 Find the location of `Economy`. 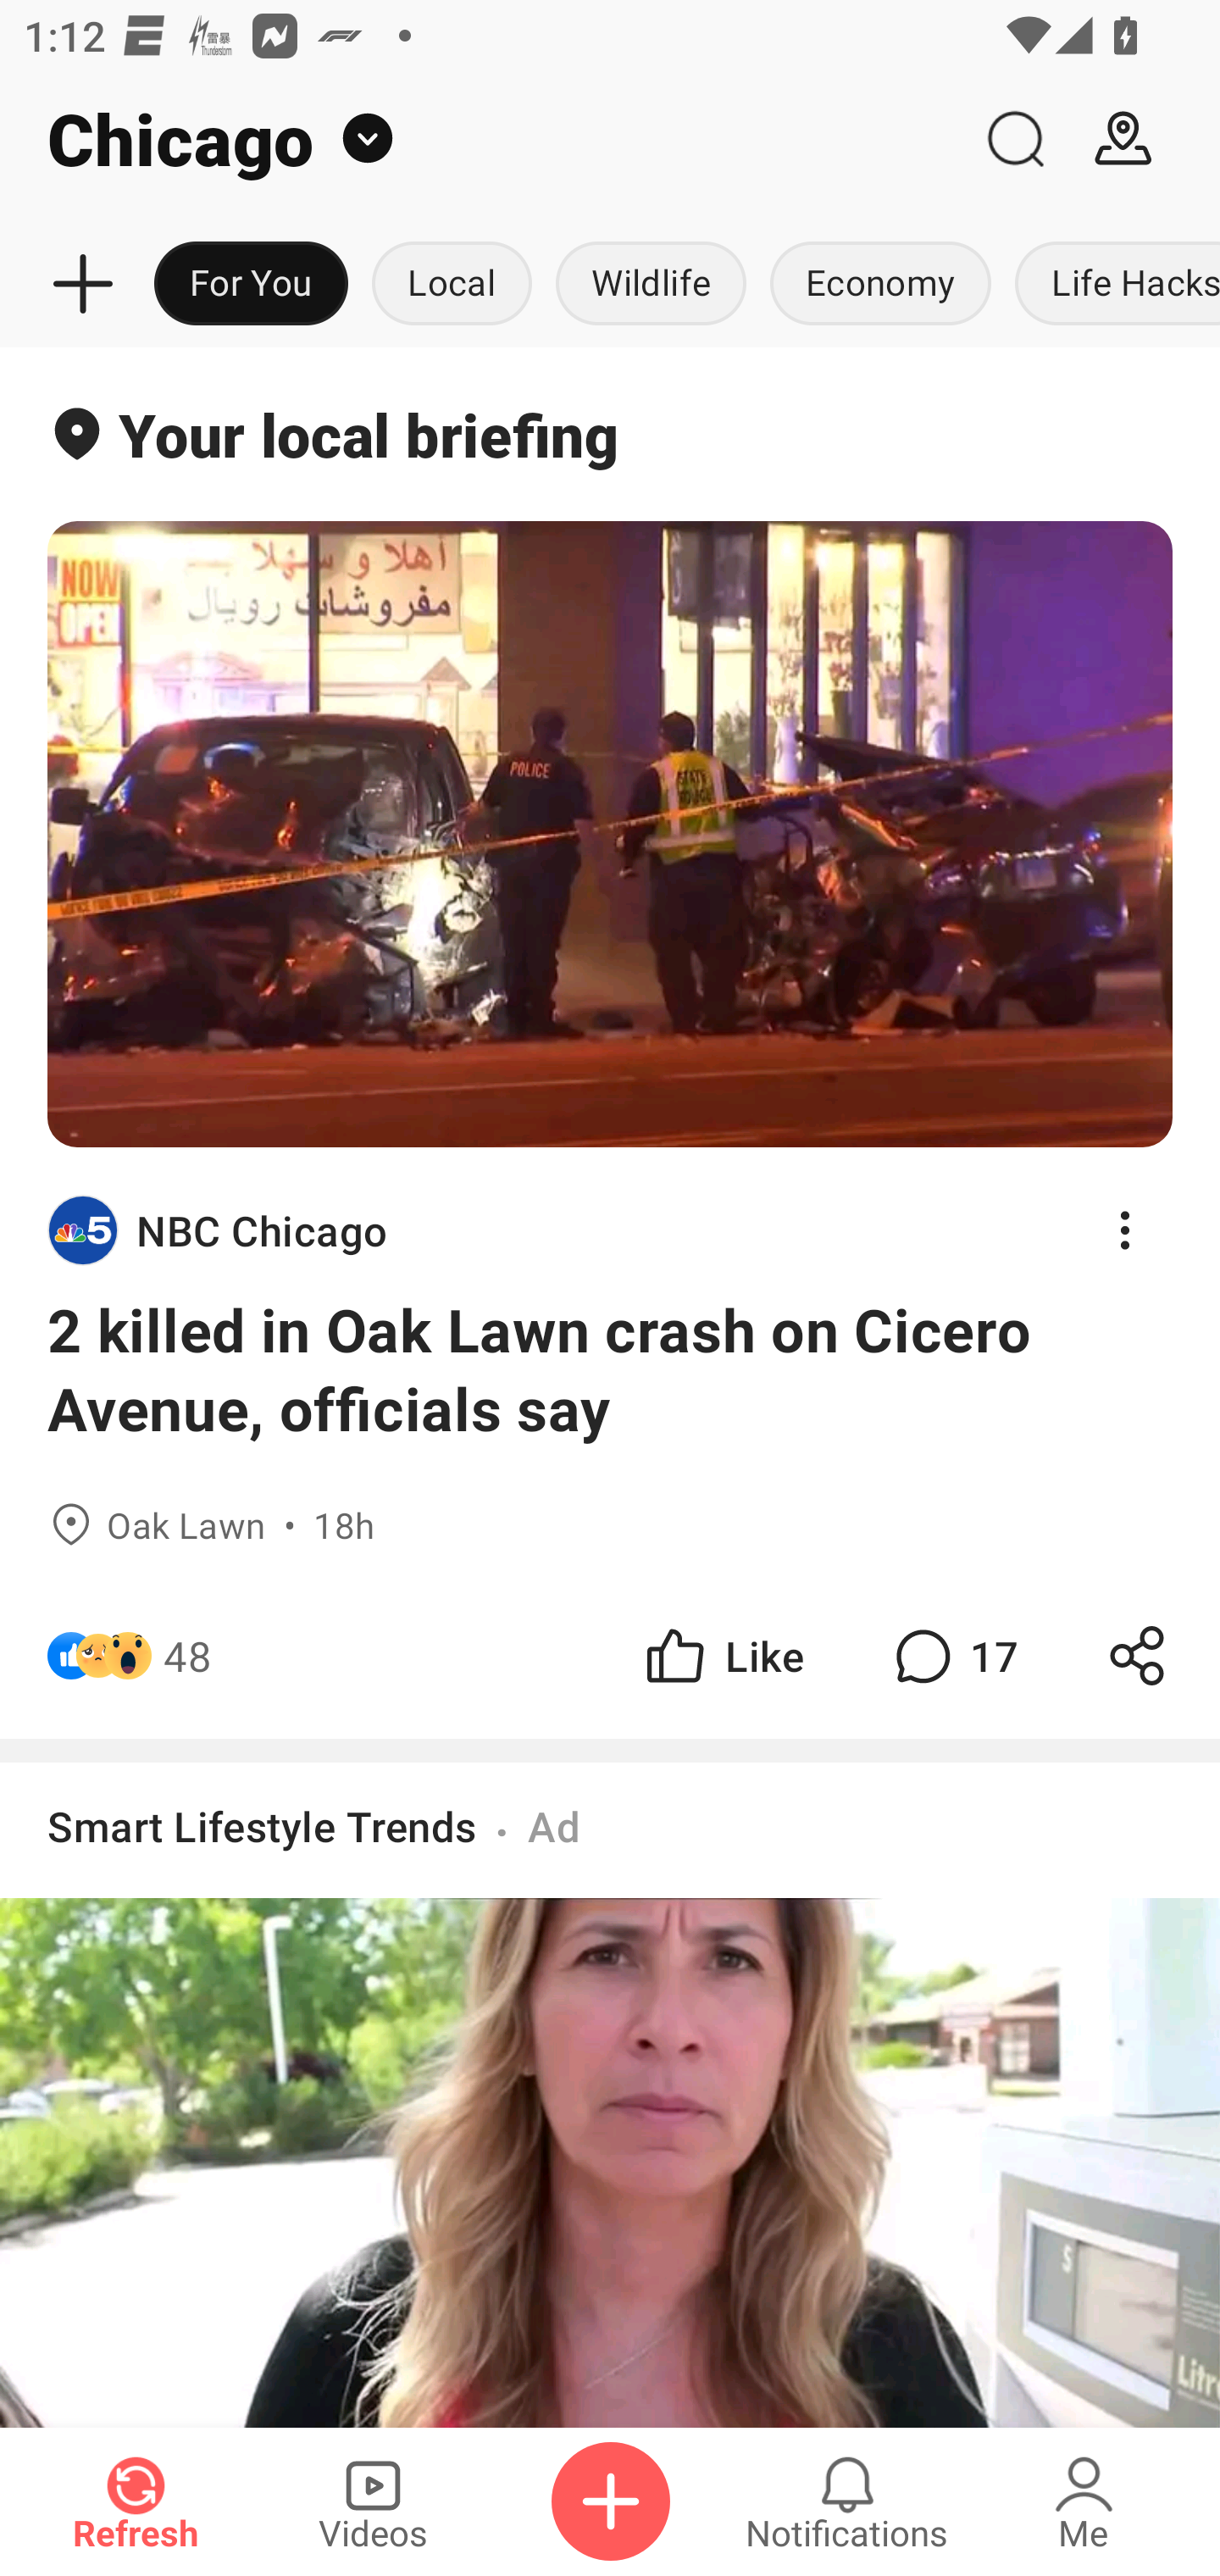

Economy is located at coordinates (880, 285).